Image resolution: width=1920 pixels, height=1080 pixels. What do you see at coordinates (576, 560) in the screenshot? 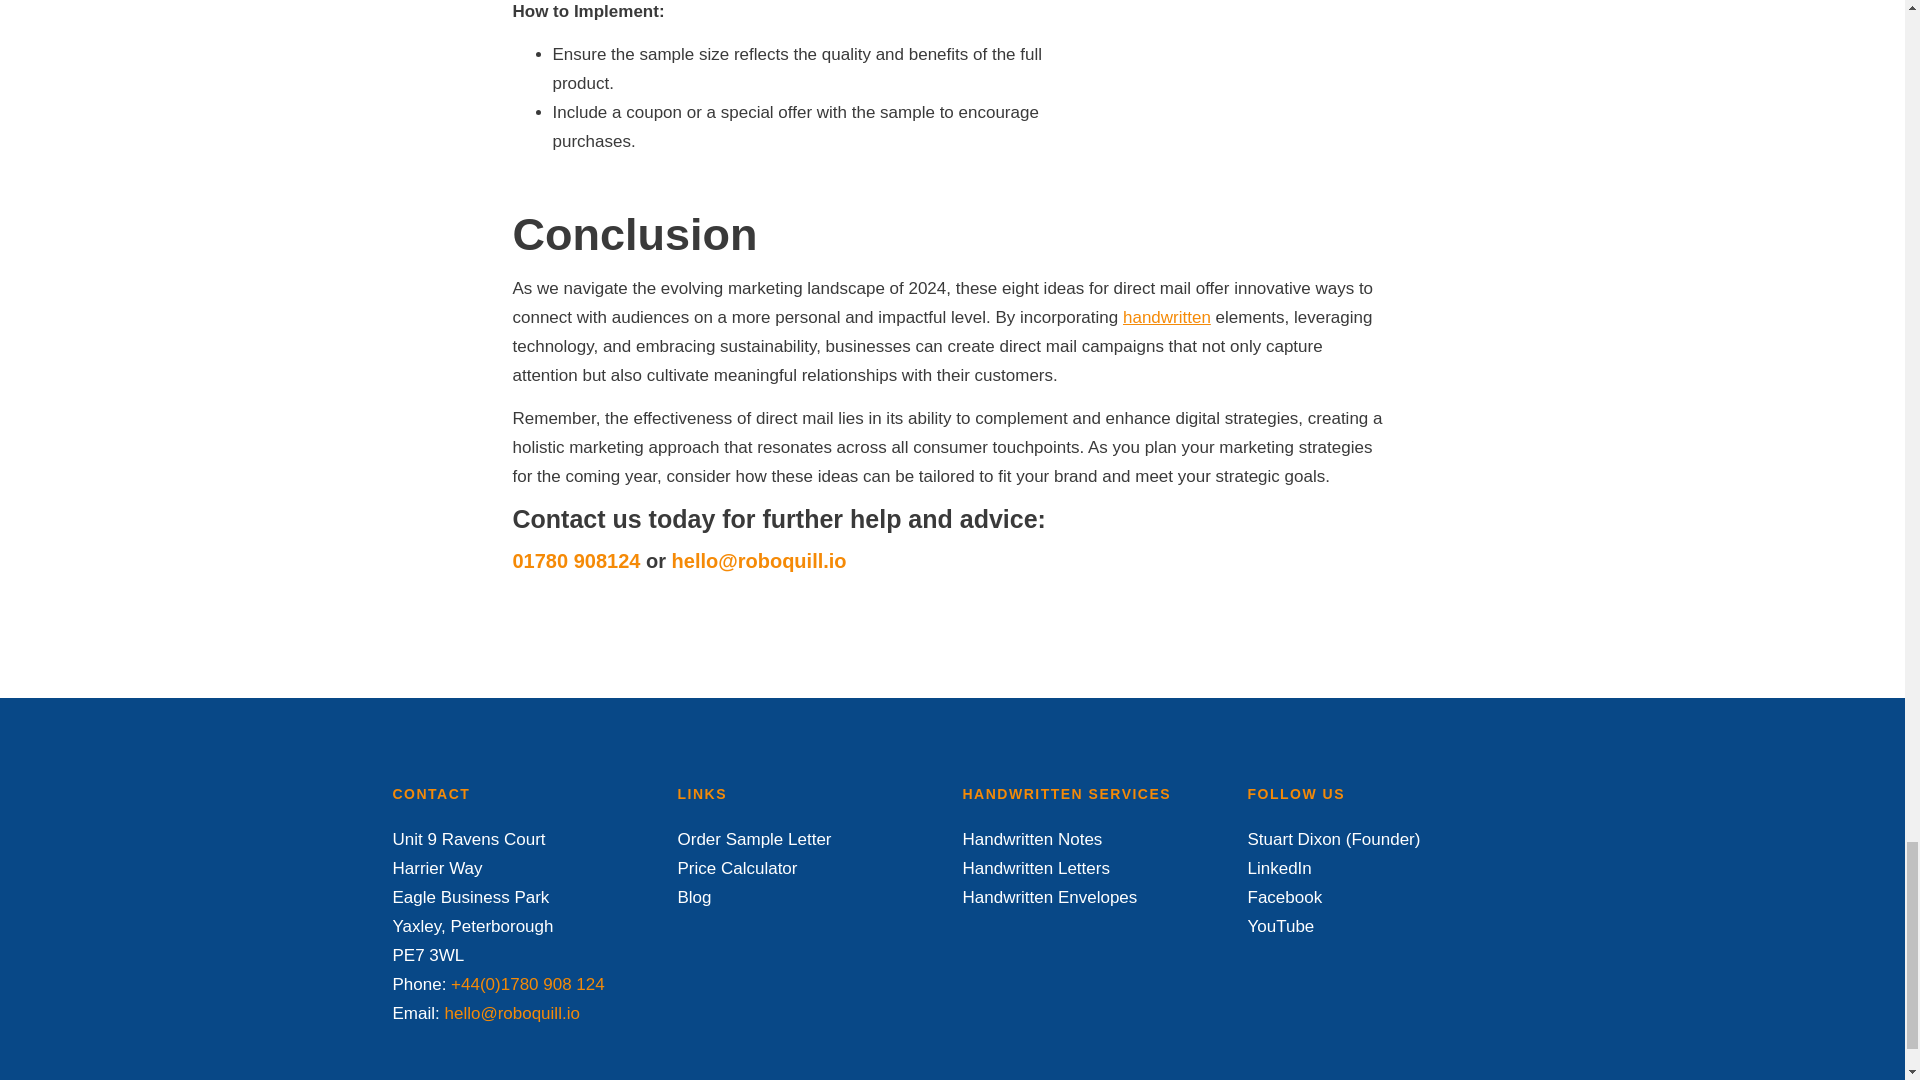
I see `01780 908124` at bounding box center [576, 560].